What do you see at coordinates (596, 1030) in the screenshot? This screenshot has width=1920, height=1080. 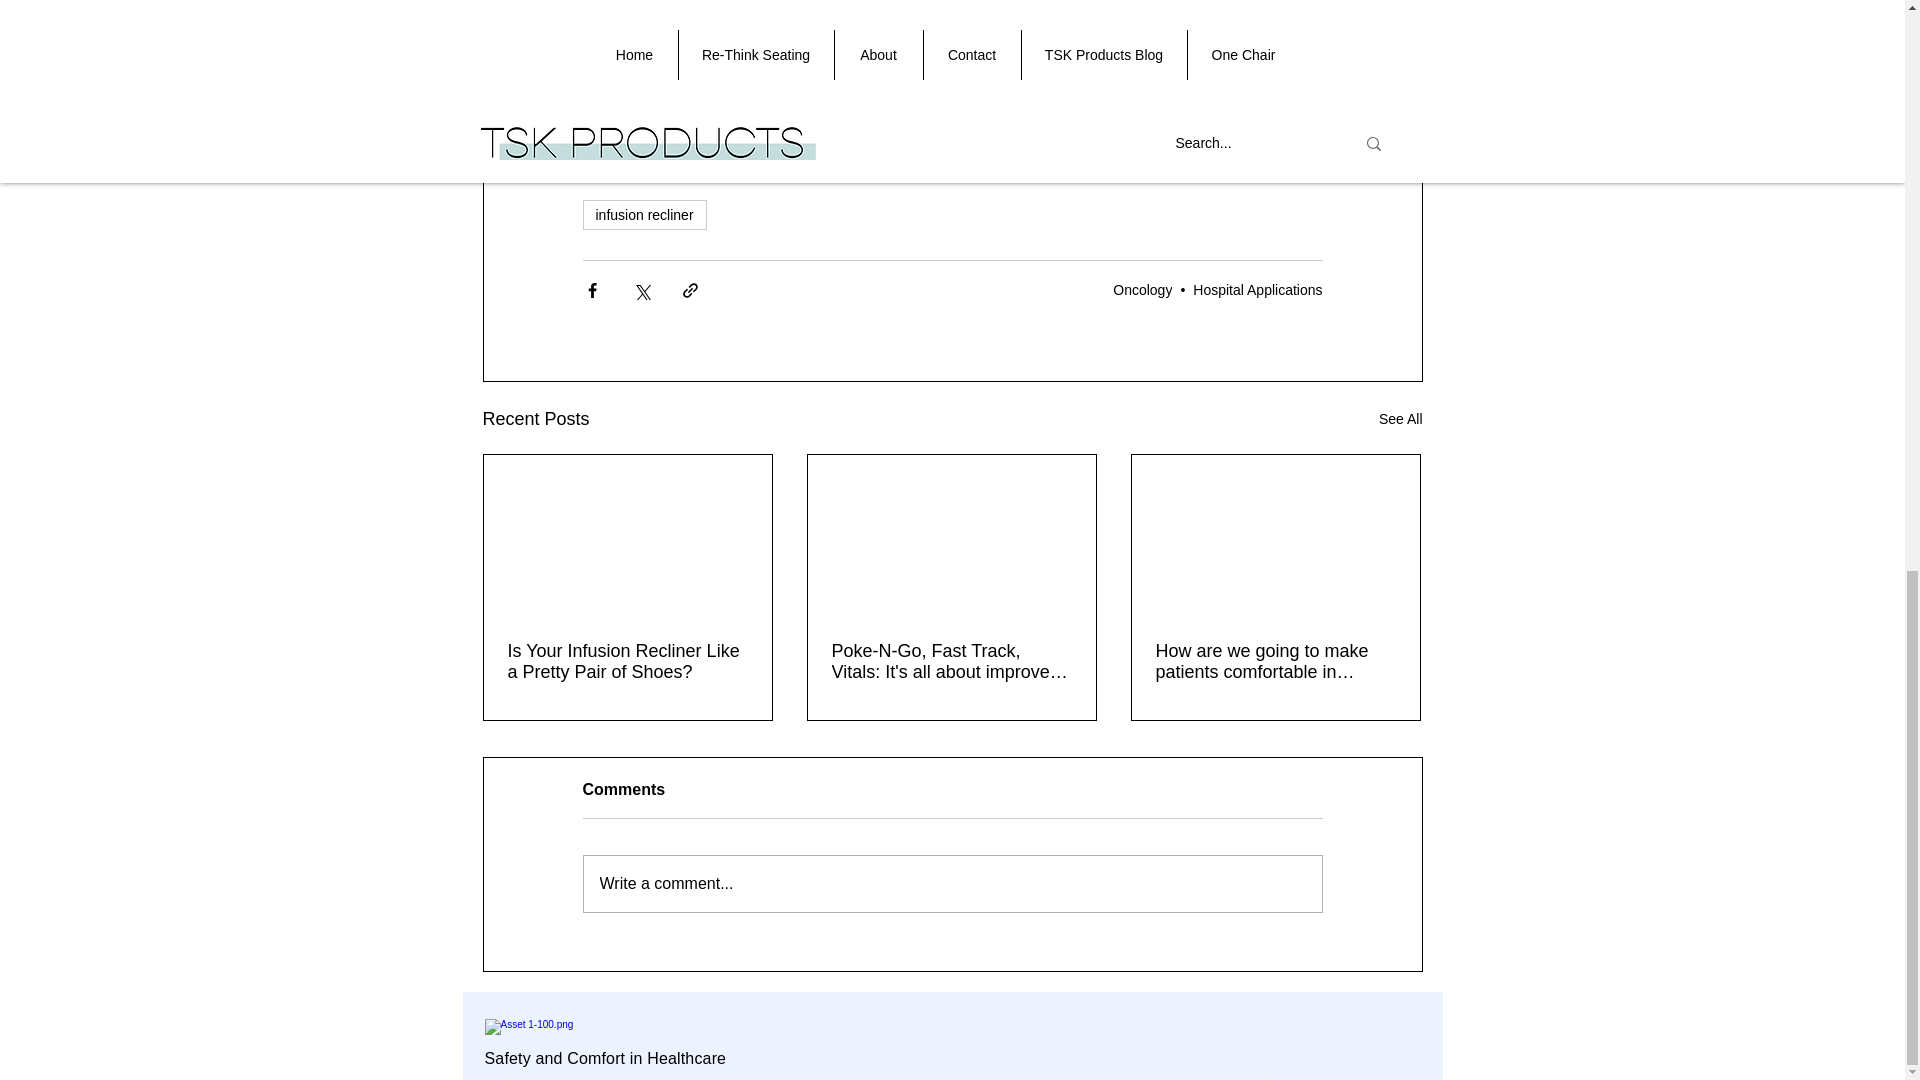 I see `Asset 1-100.png` at bounding box center [596, 1030].